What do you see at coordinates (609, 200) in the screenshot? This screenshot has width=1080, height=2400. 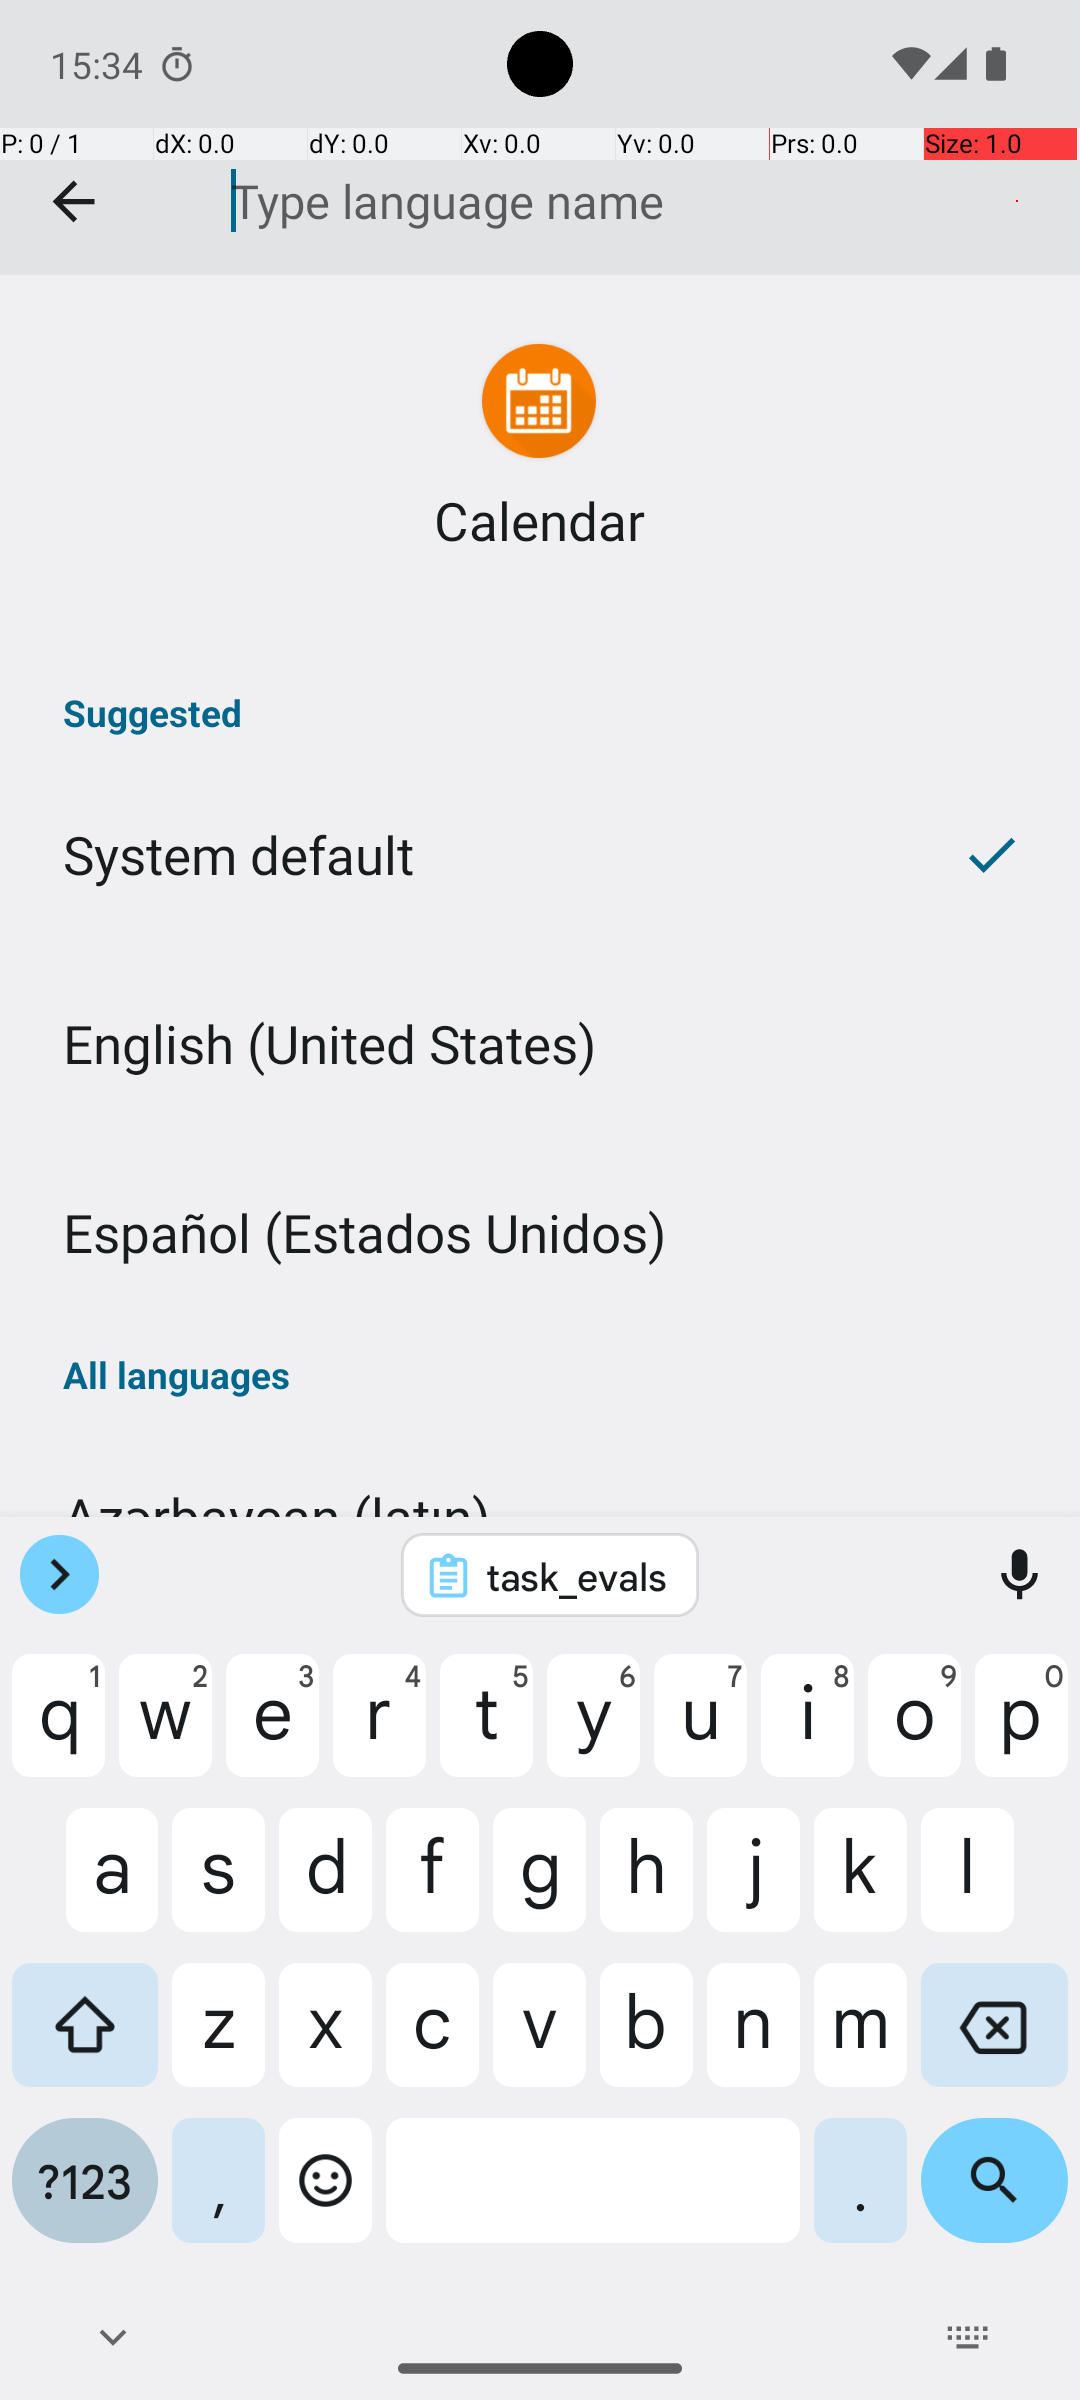 I see `Type language name` at bounding box center [609, 200].